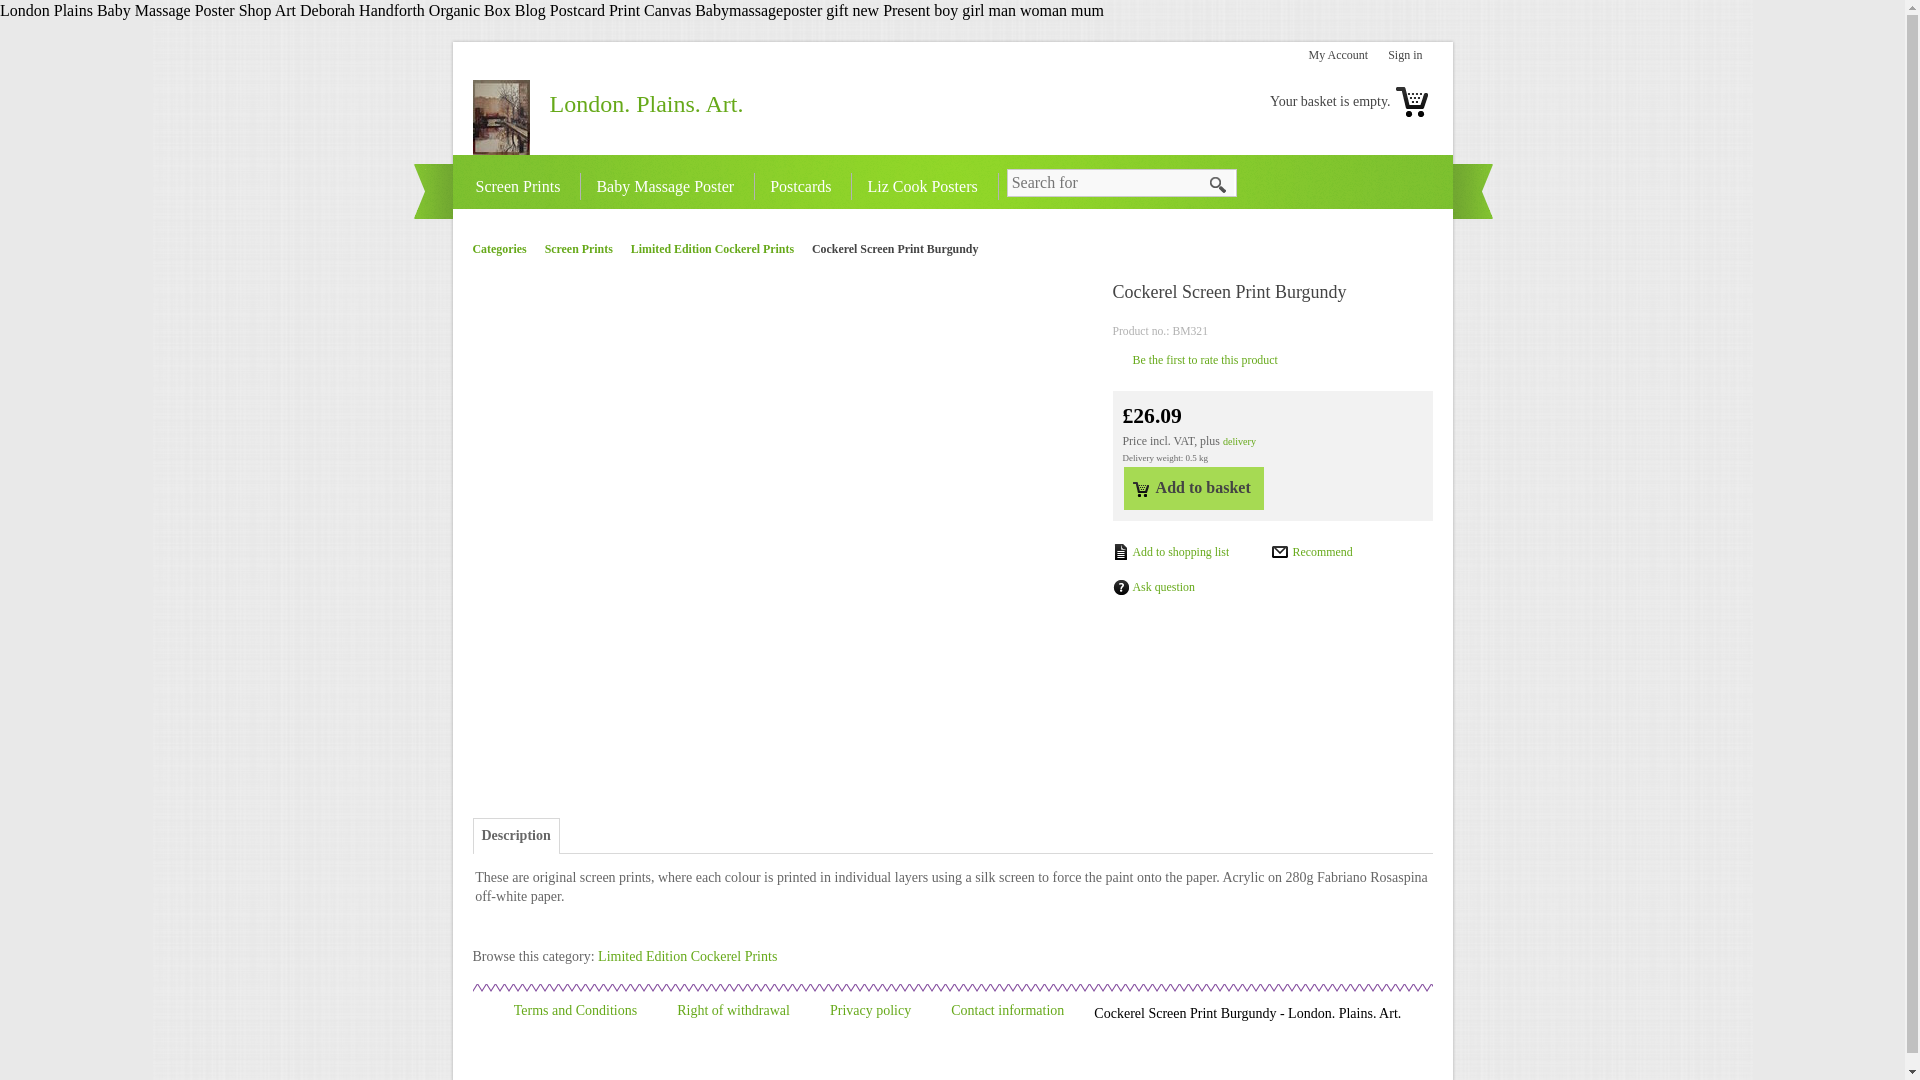 The image size is (1920, 1080). What do you see at coordinates (646, 103) in the screenshot?
I see `London. Plains. Art.` at bounding box center [646, 103].